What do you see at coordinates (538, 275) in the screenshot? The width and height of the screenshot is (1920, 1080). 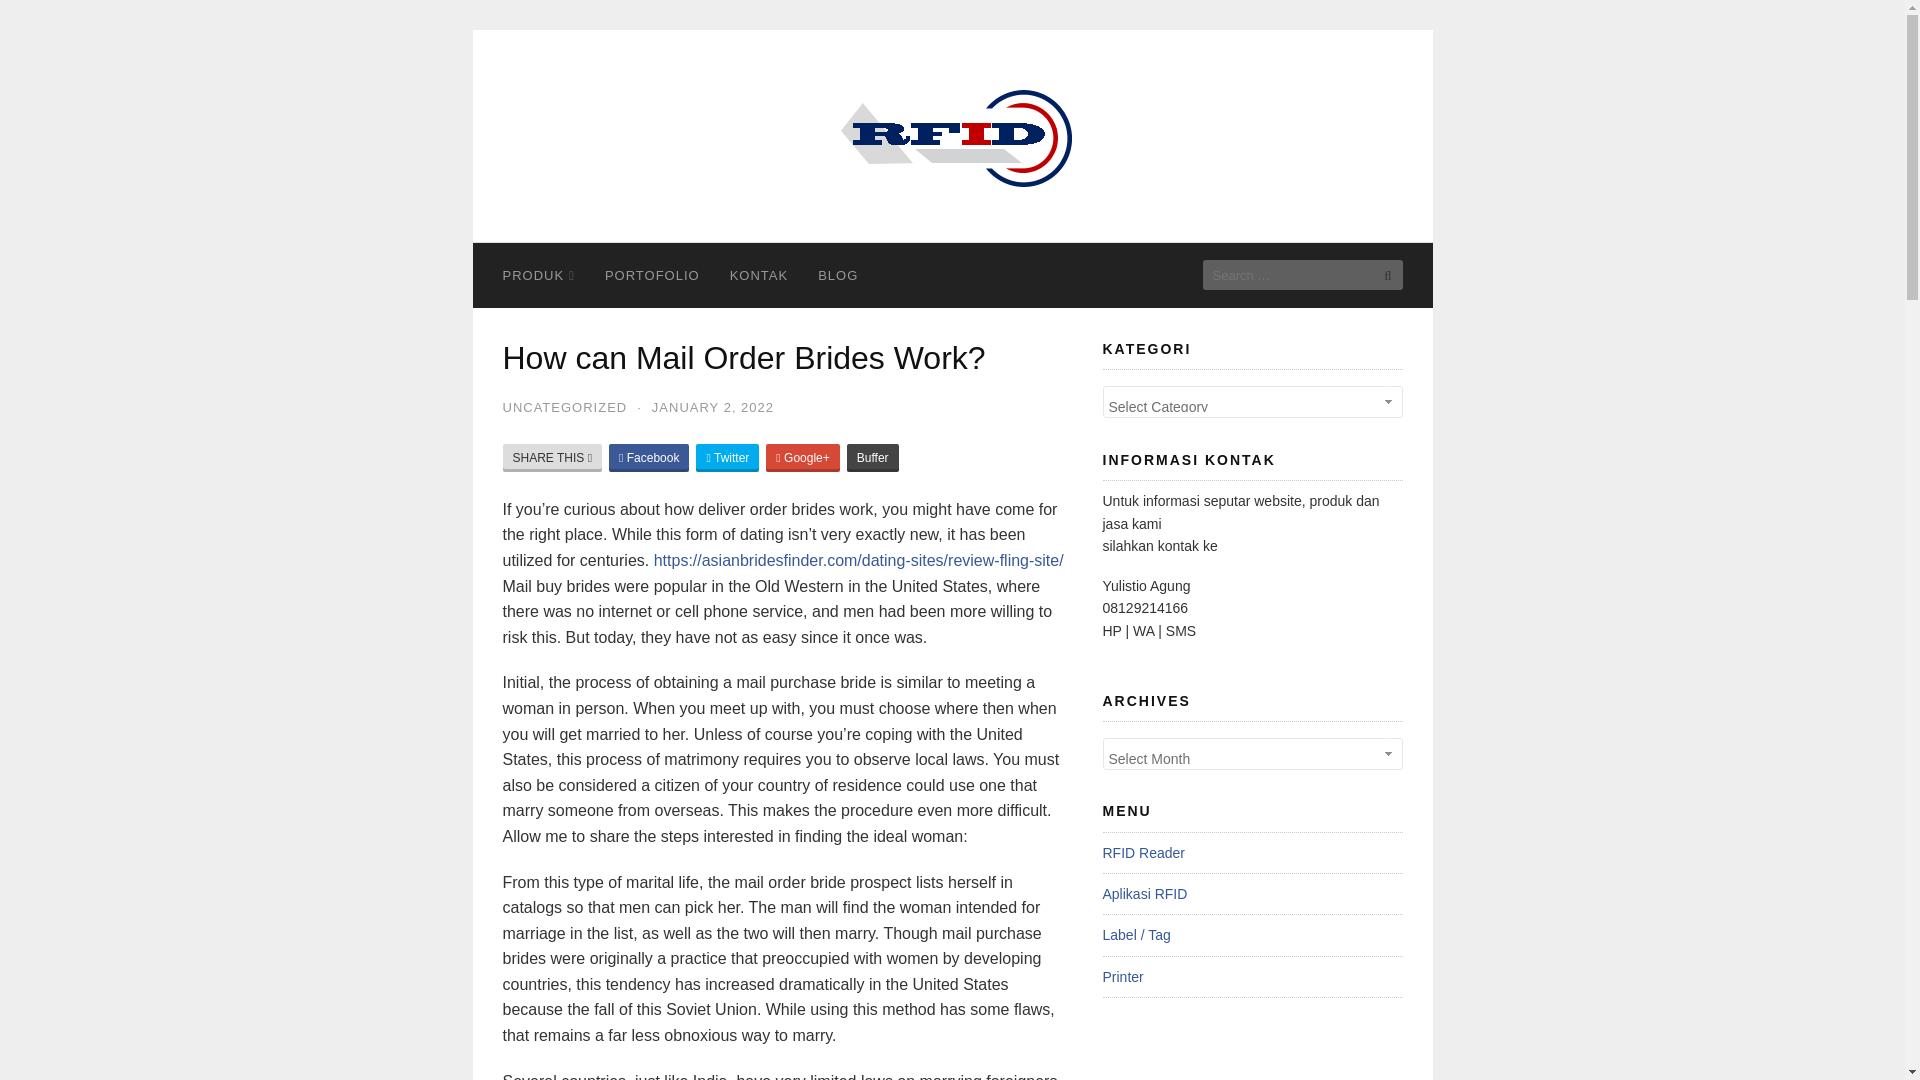 I see `PRODUK` at bounding box center [538, 275].